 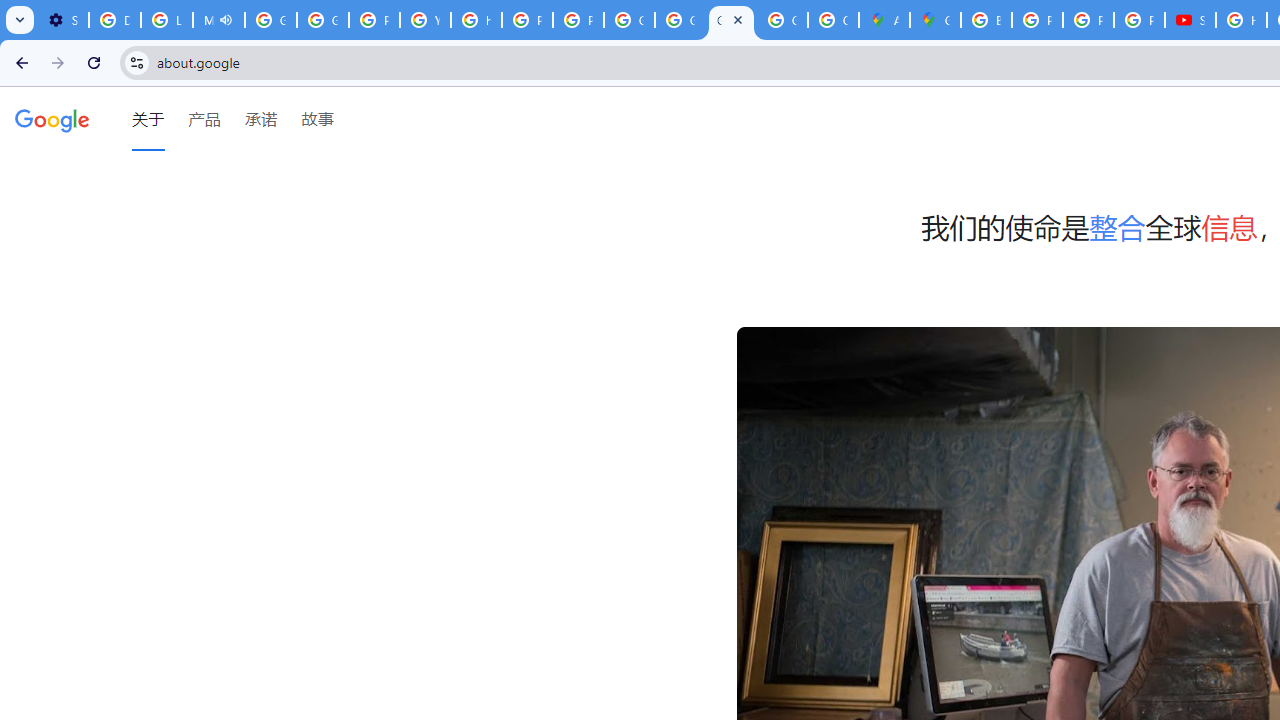 What do you see at coordinates (63, 20) in the screenshot?
I see `Settings - Customize profile` at bounding box center [63, 20].